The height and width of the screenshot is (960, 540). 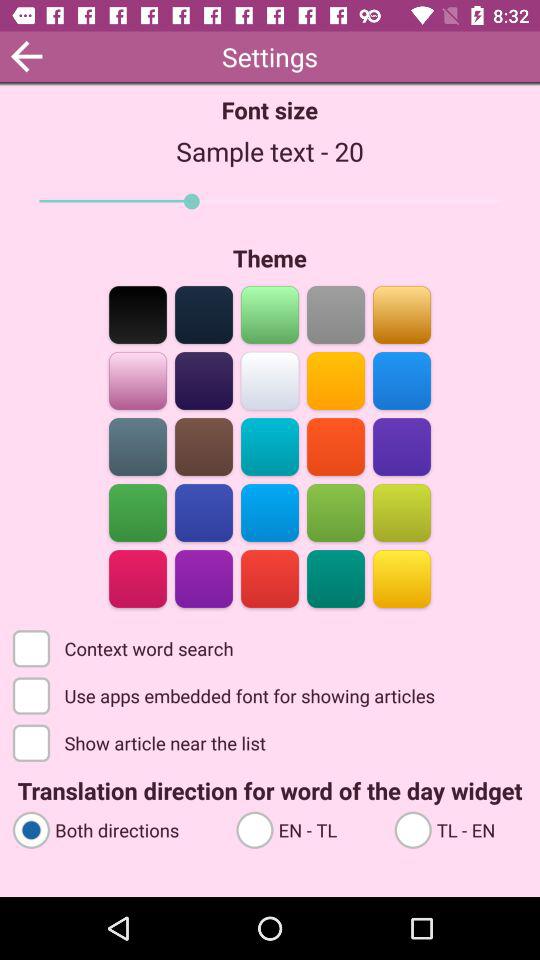 I want to click on choose item to the left of the en - tl icon, so click(x=115, y=828).